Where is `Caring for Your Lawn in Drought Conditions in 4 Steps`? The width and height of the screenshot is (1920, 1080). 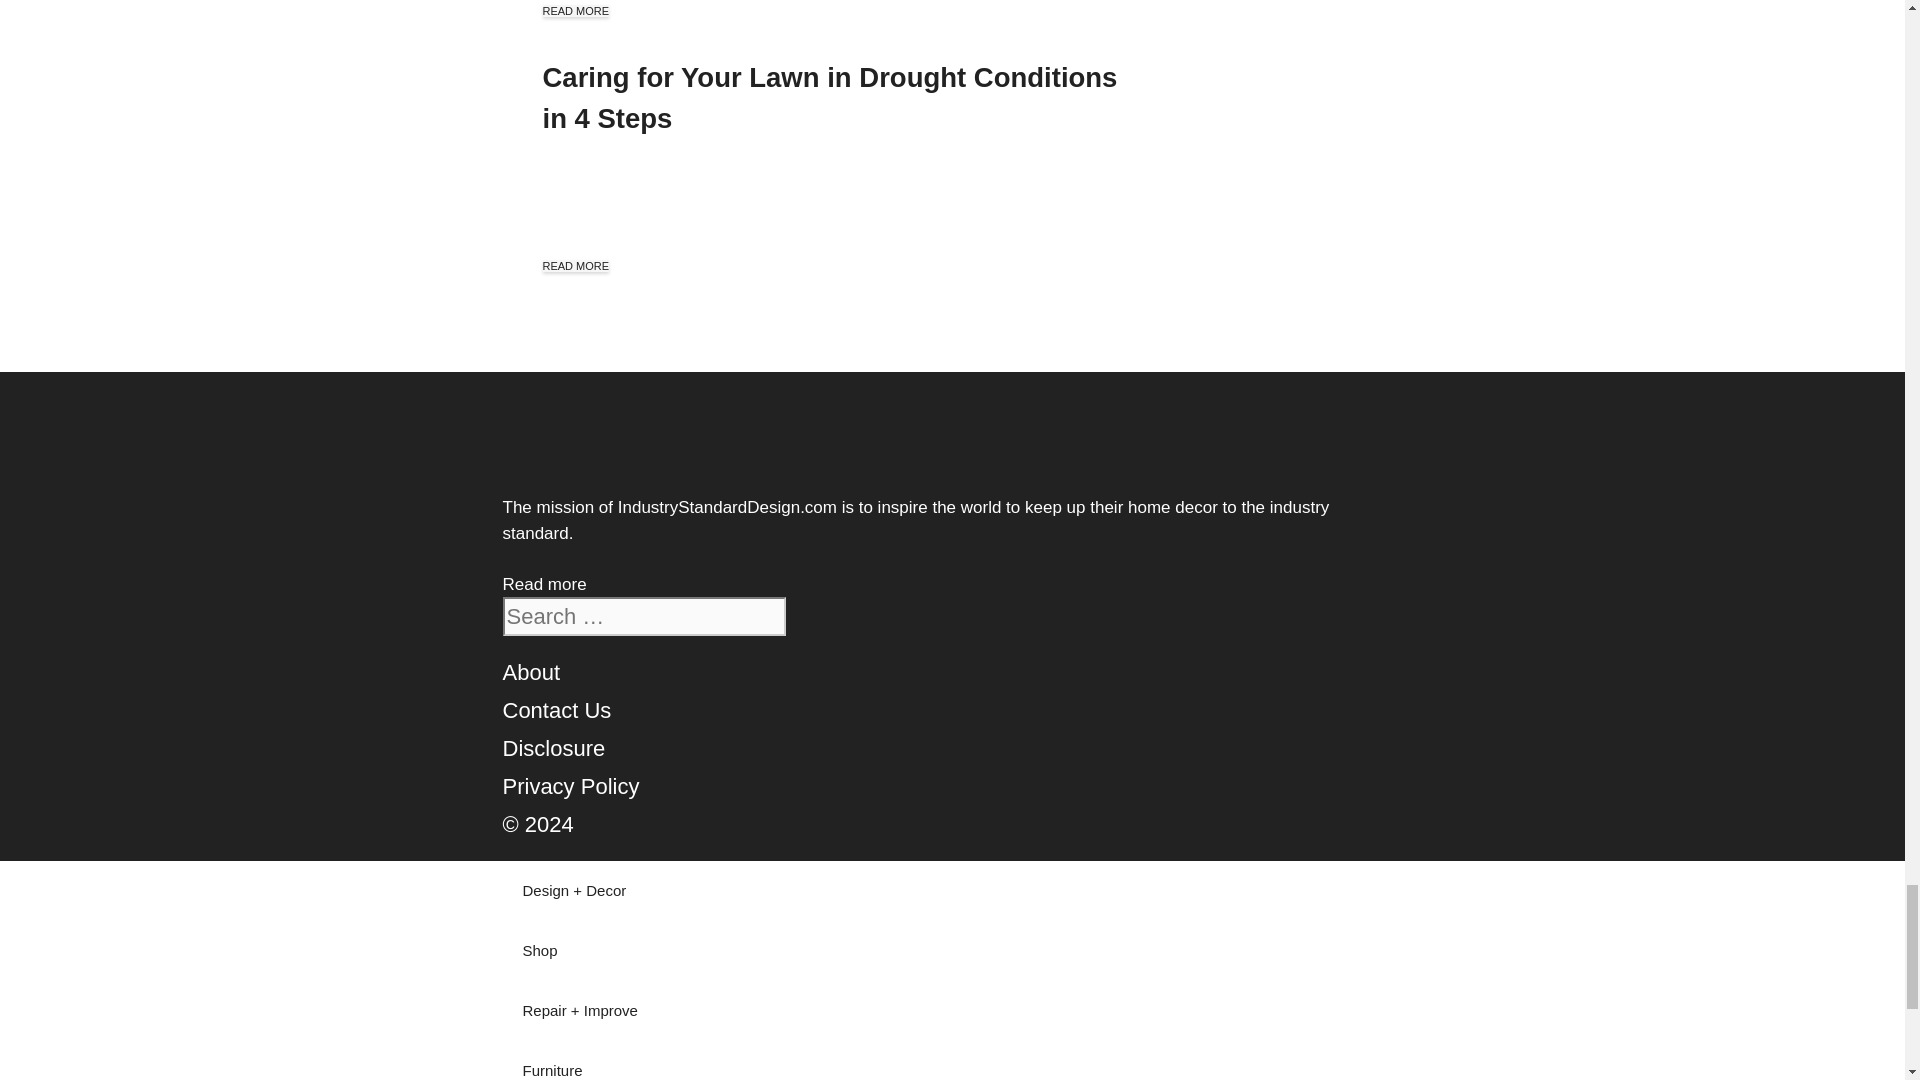 Caring for Your Lawn in Drought Conditions in 4 Steps is located at coordinates (829, 97).